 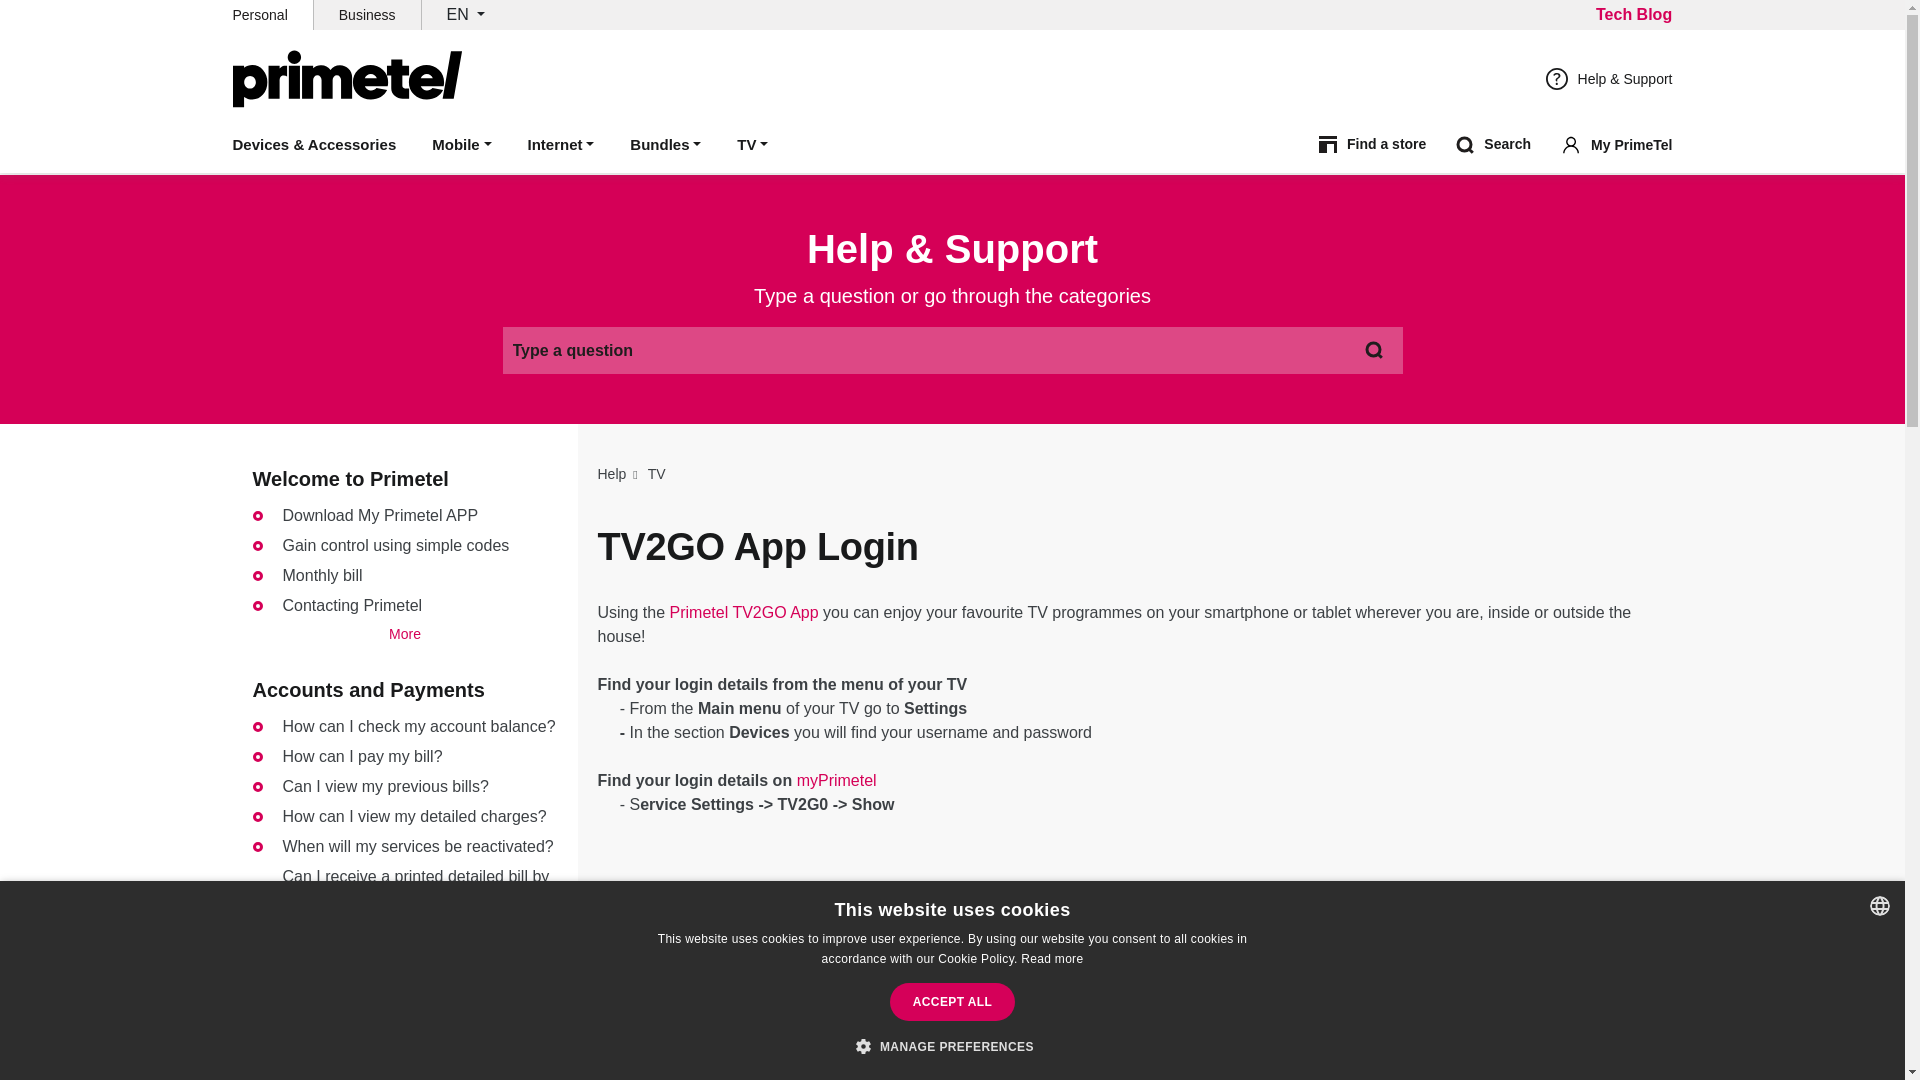 I want to click on Tech Blog, so click(x=1634, y=15).